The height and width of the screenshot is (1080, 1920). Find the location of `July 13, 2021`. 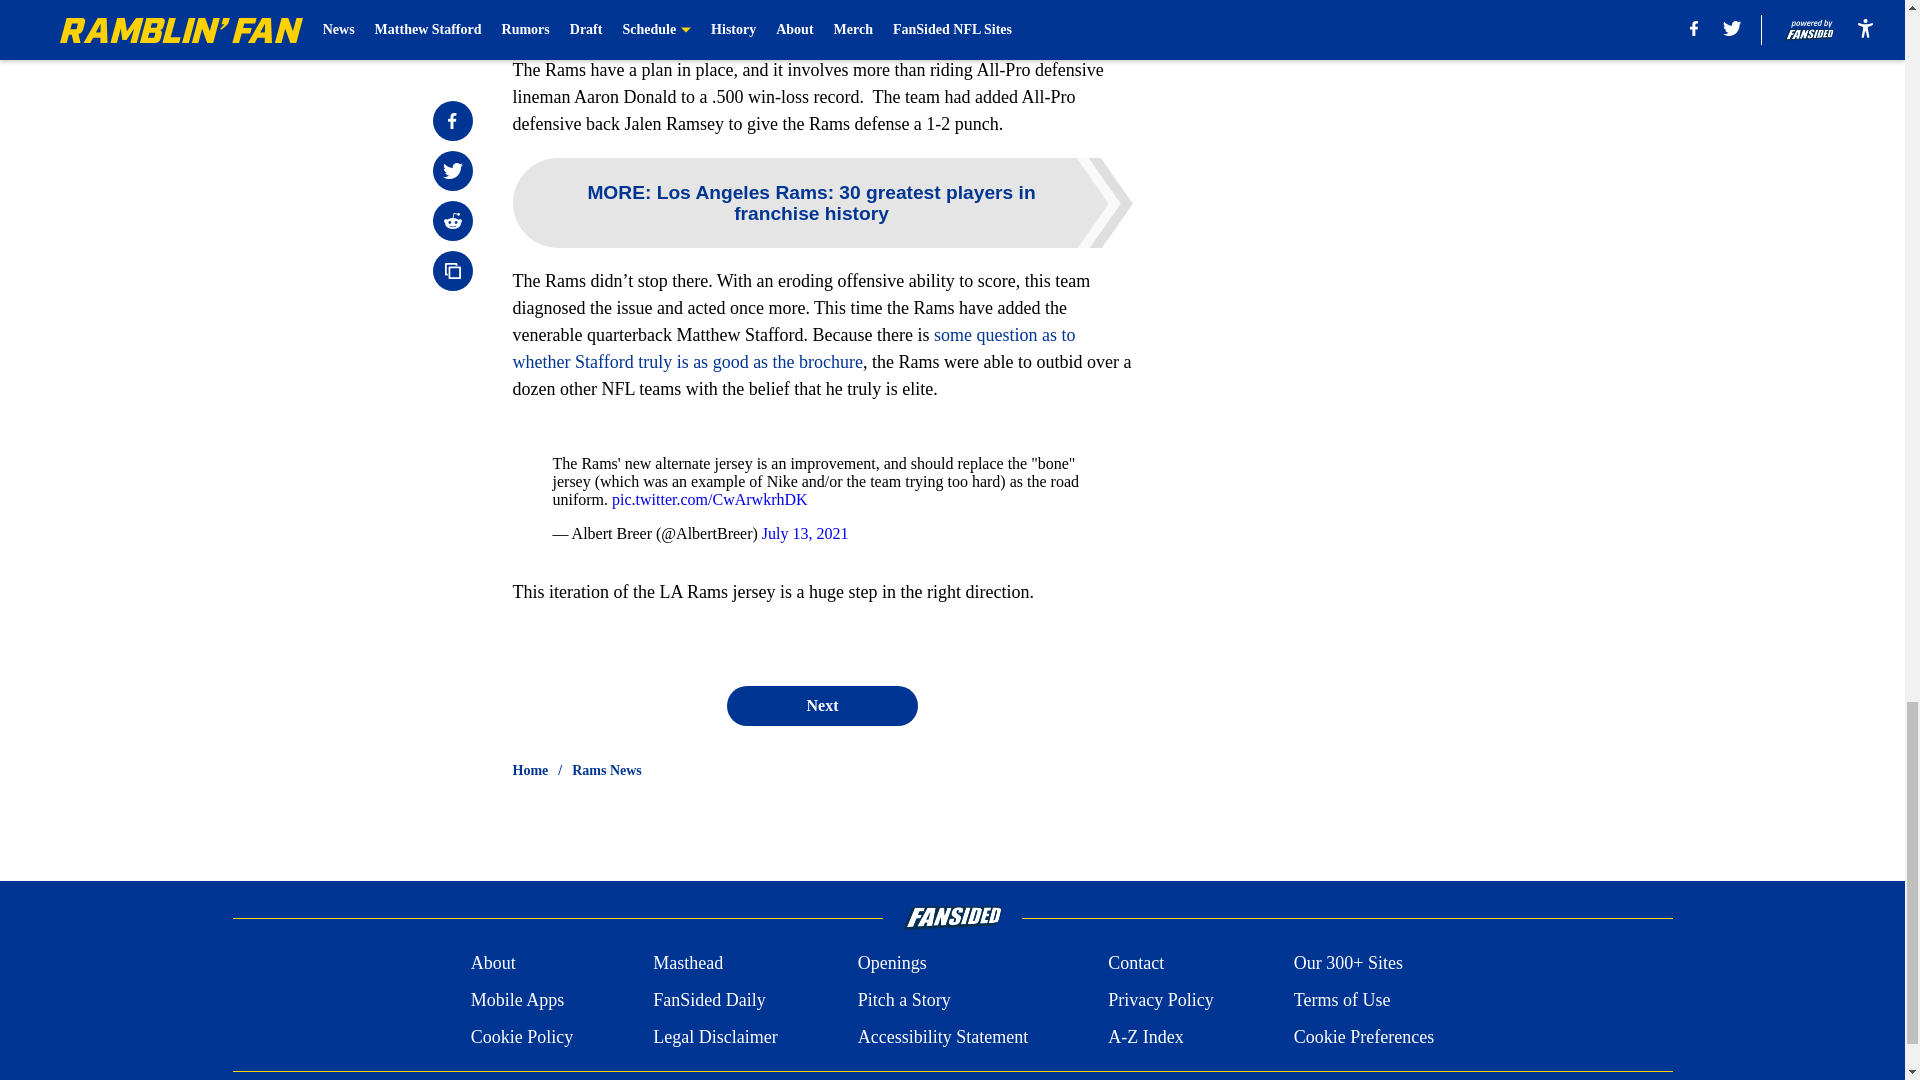

July 13, 2021 is located at coordinates (805, 533).